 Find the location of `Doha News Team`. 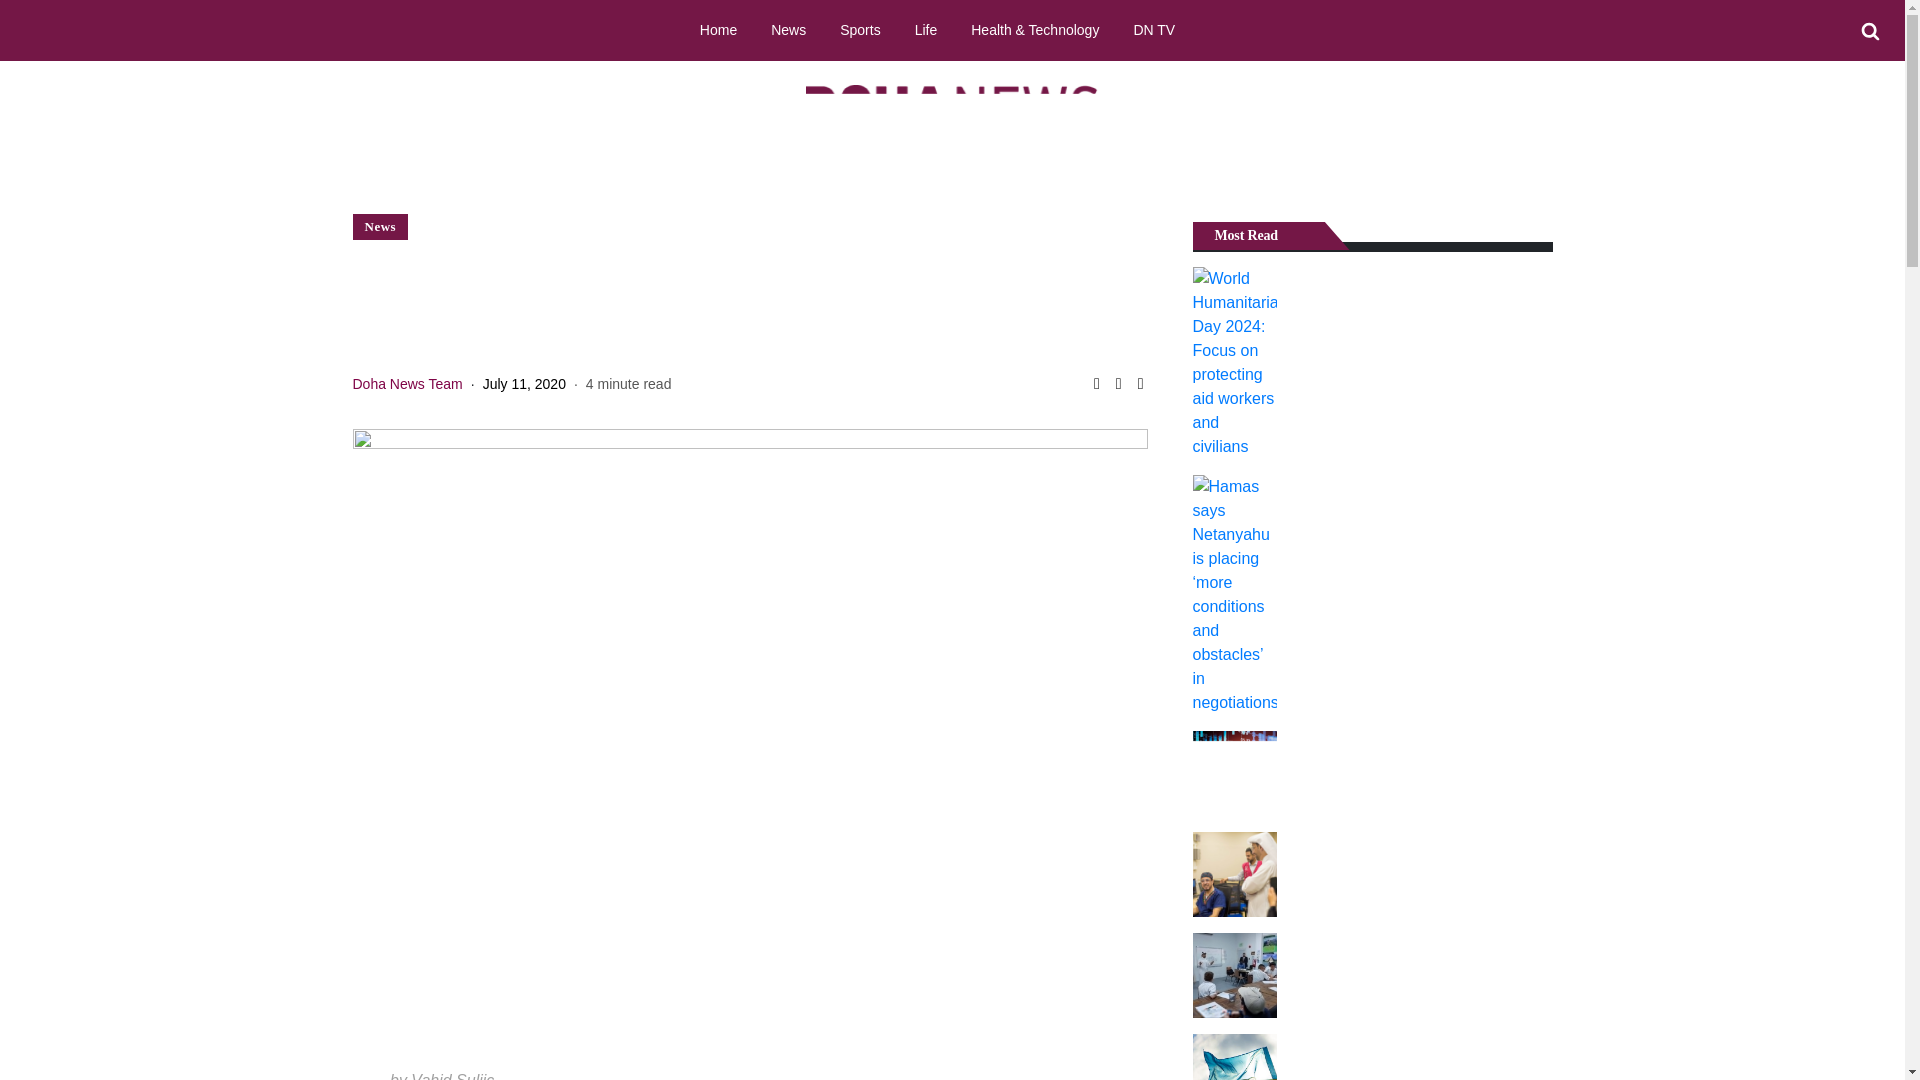

Doha News Team is located at coordinates (406, 384).